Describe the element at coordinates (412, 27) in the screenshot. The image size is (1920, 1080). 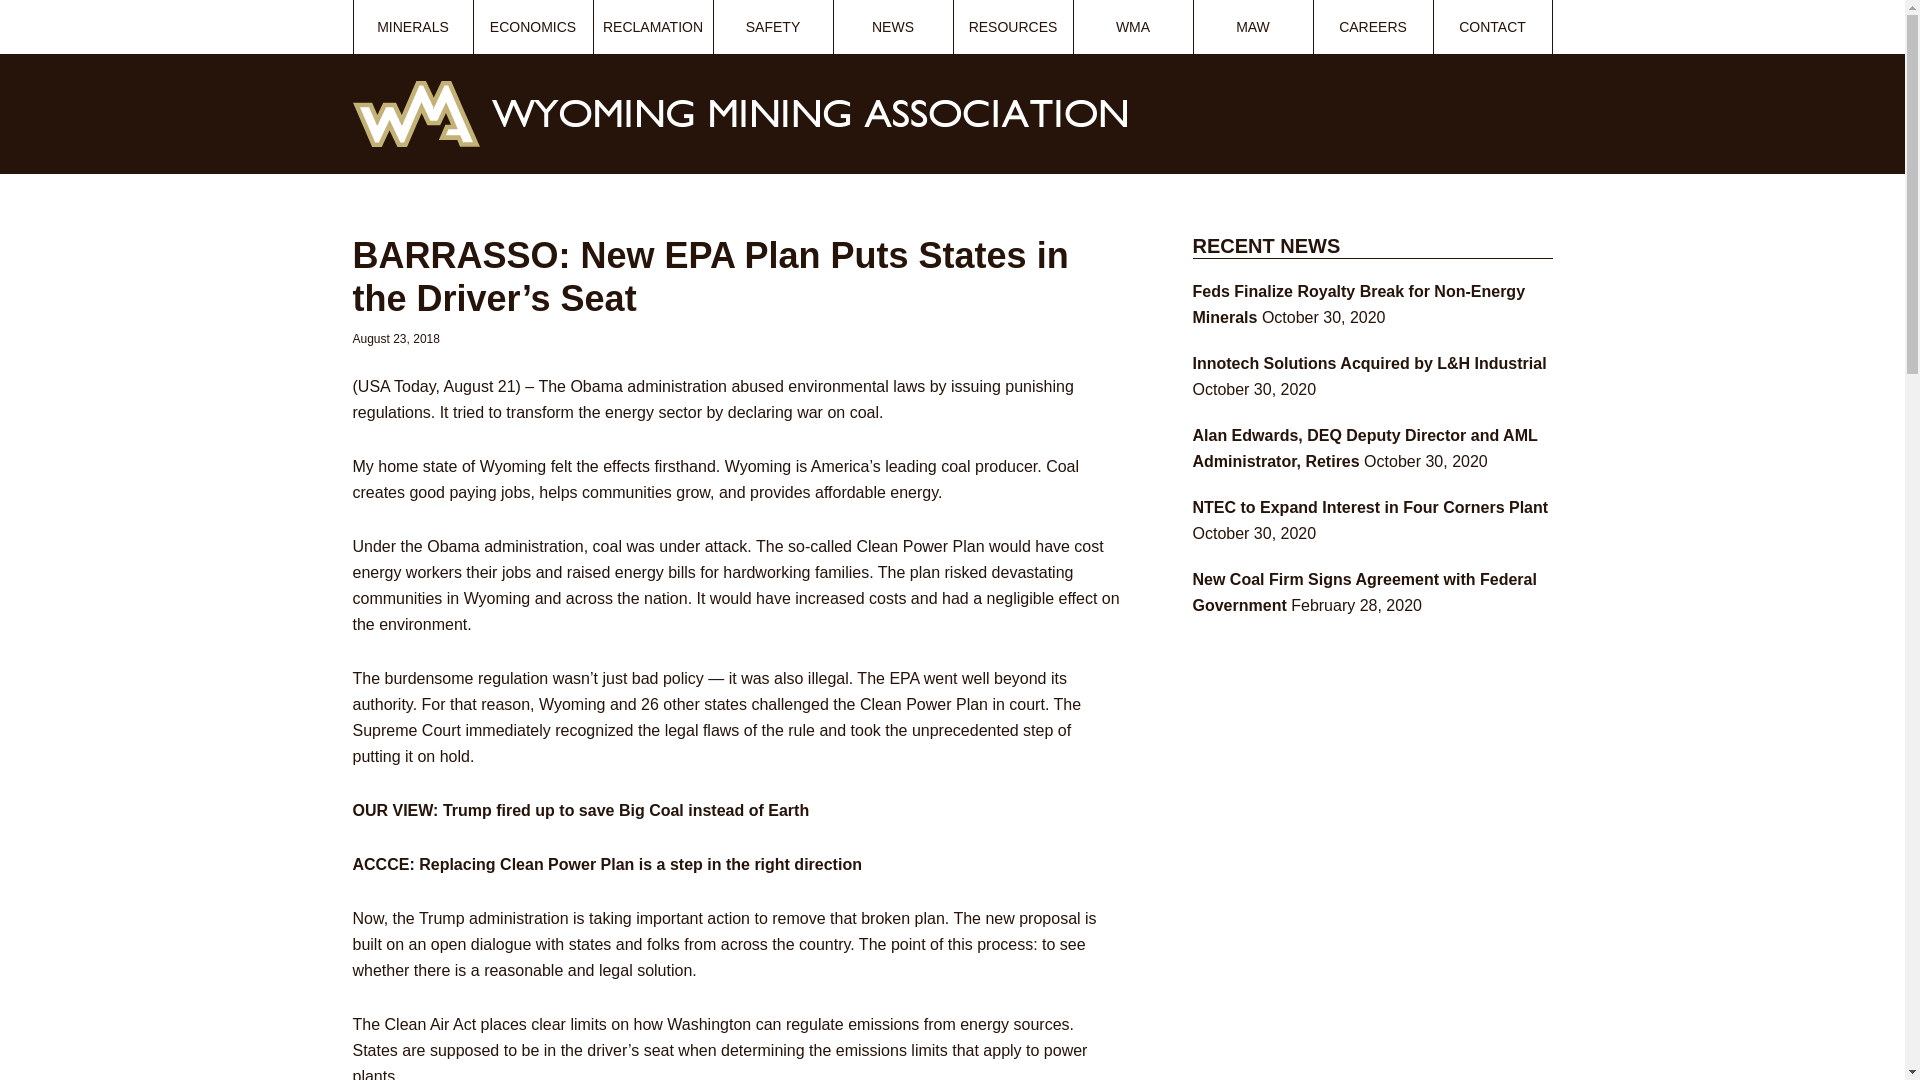
I see `MINERALS` at that location.